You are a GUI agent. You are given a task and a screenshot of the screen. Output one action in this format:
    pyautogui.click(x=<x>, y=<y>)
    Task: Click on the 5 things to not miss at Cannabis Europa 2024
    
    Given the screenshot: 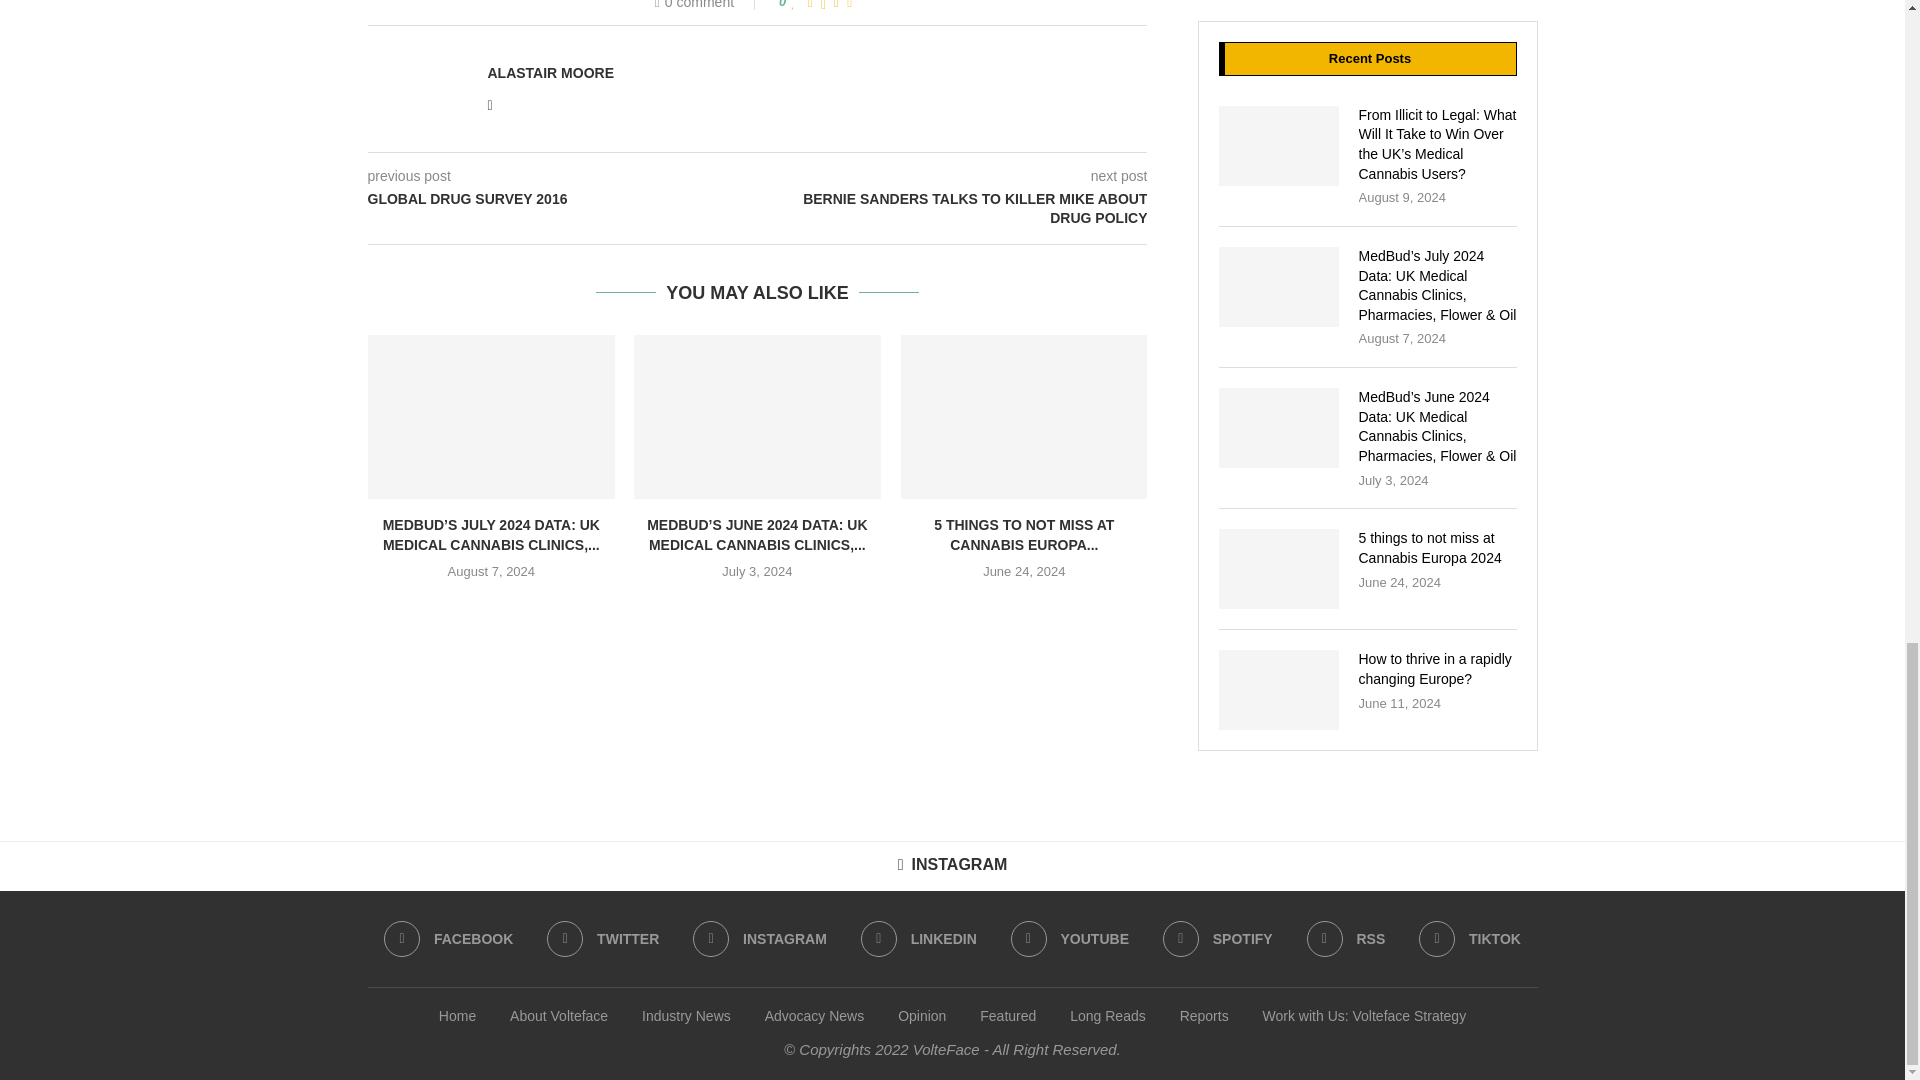 What is the action you would take?
    pyautogui.click(x=1024, y=416)
    